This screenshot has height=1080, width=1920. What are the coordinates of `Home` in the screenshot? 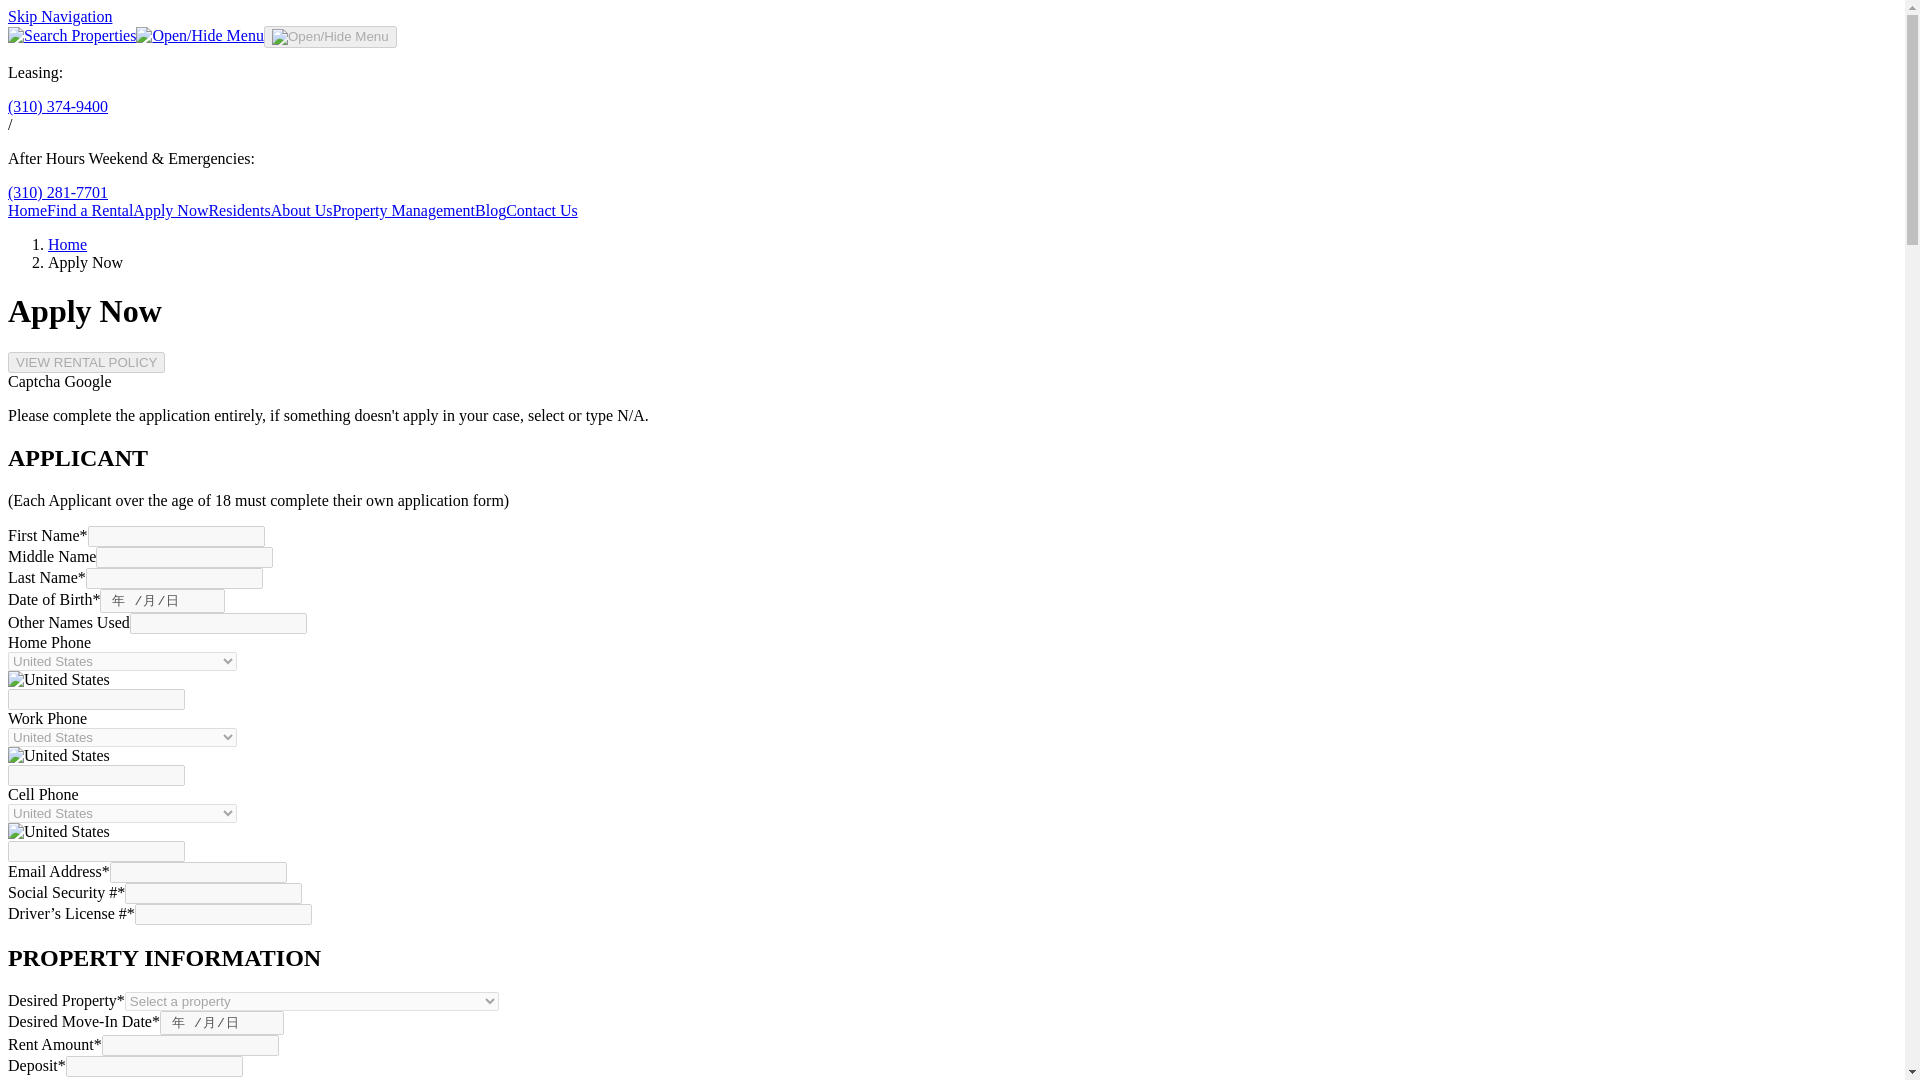 It's located at (67, 244).